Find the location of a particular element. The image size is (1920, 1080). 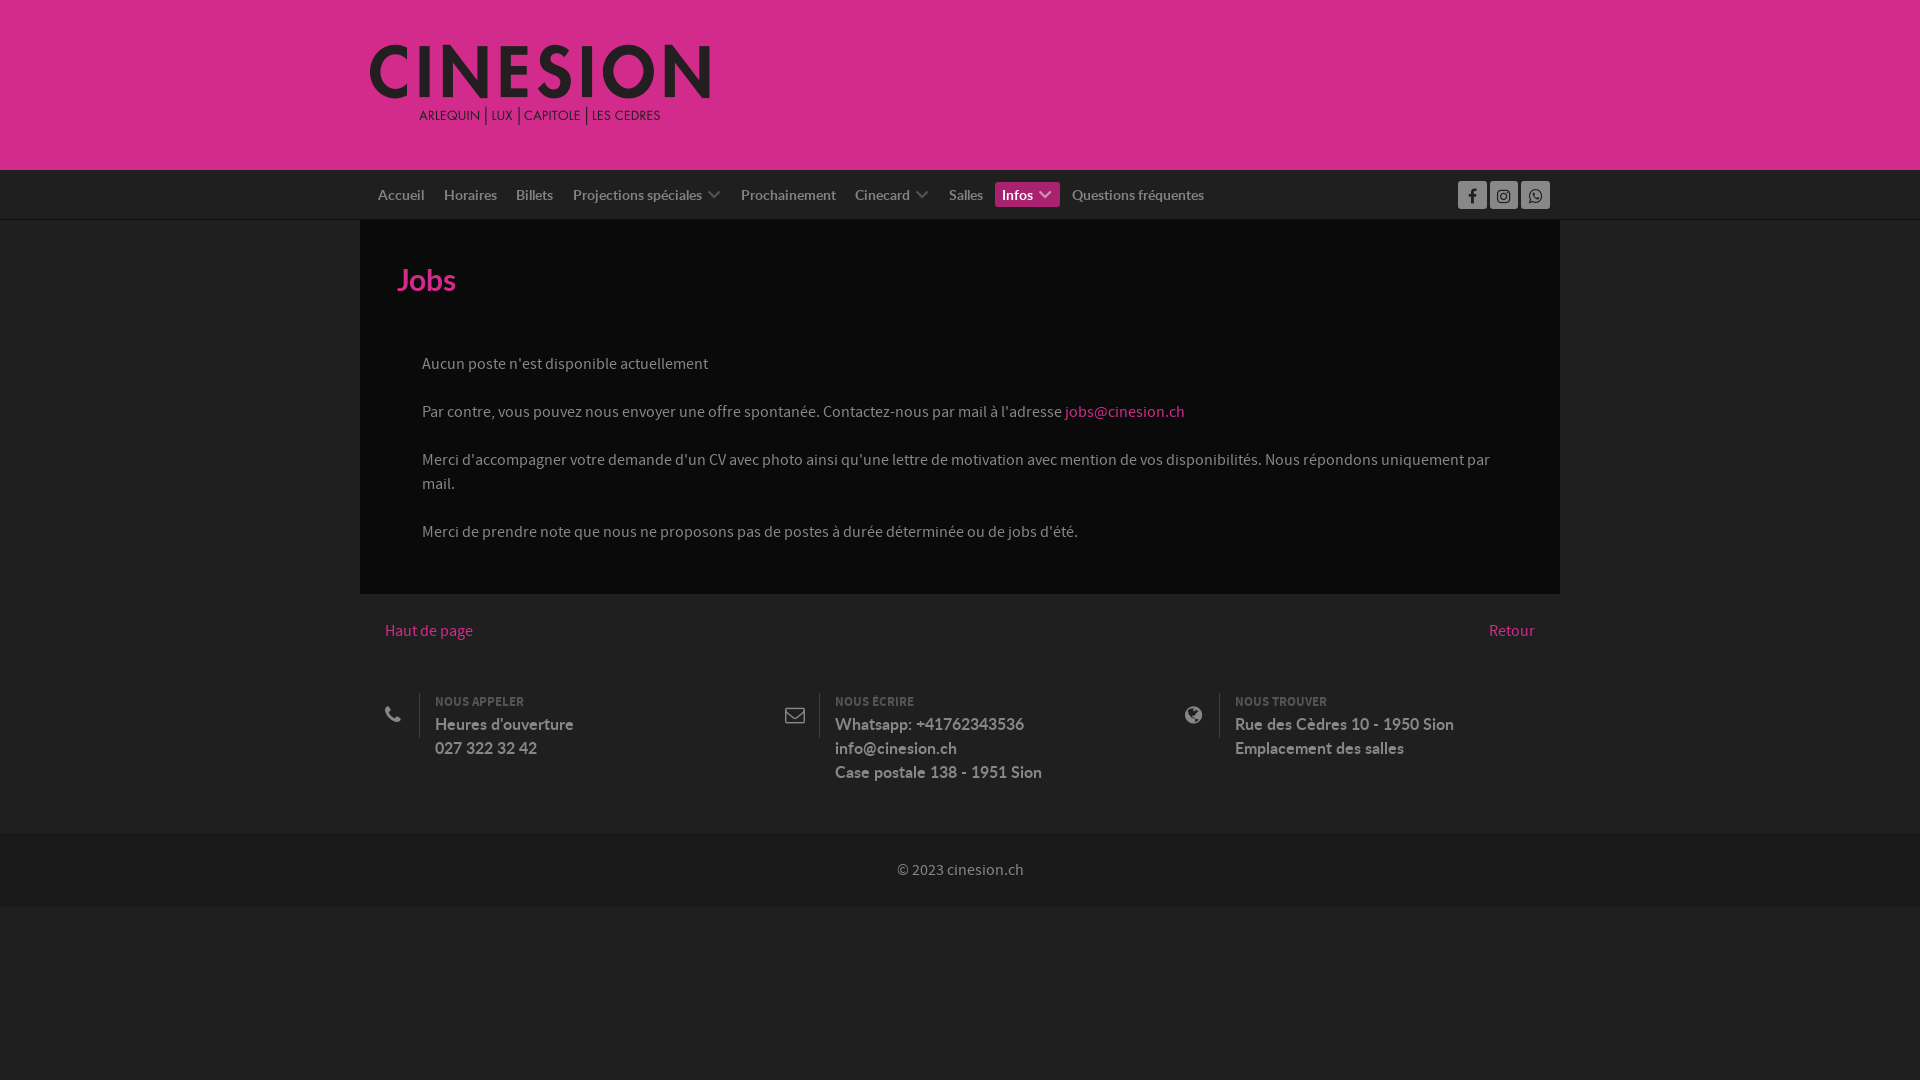

Heures d'ouverture is located at coordinates (504, 724).